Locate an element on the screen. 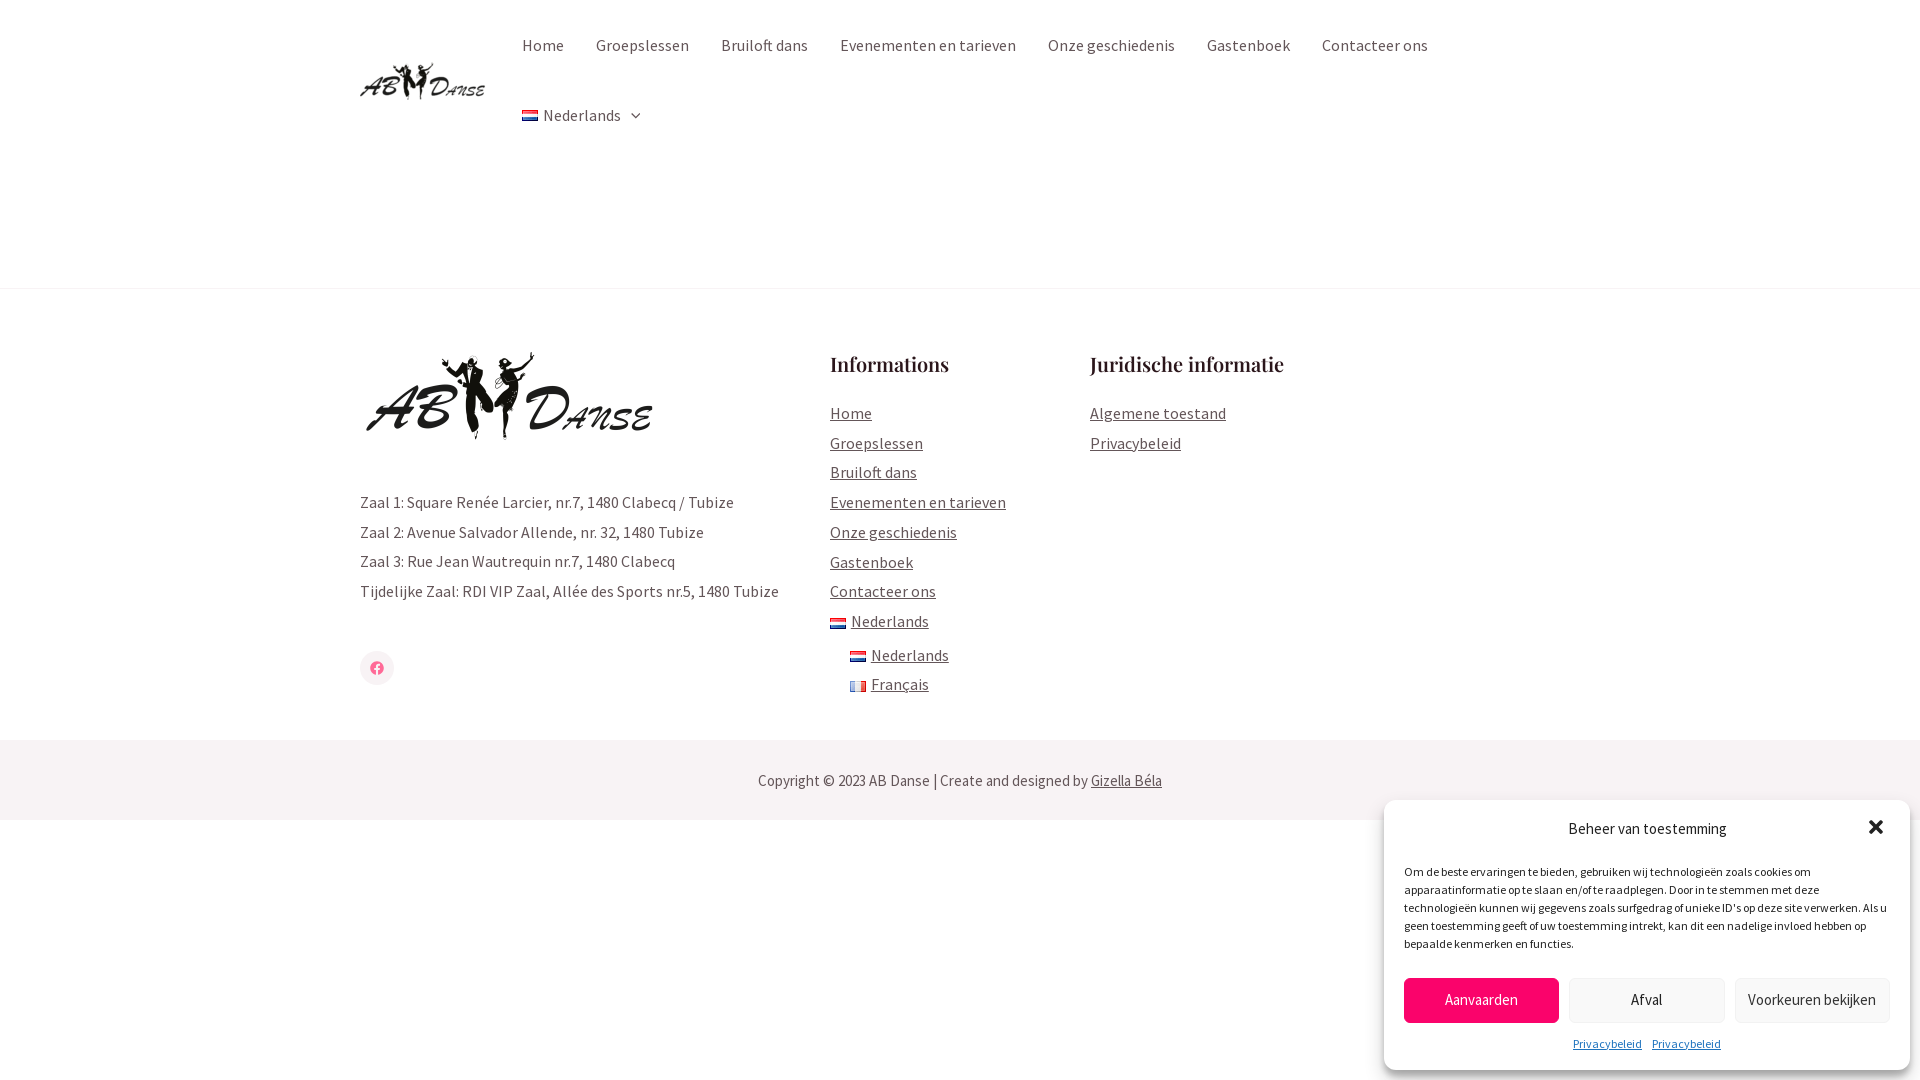 This screenshot has height=1080, width=1920. Privacybeleid is located at coordinates (1686, 1044).